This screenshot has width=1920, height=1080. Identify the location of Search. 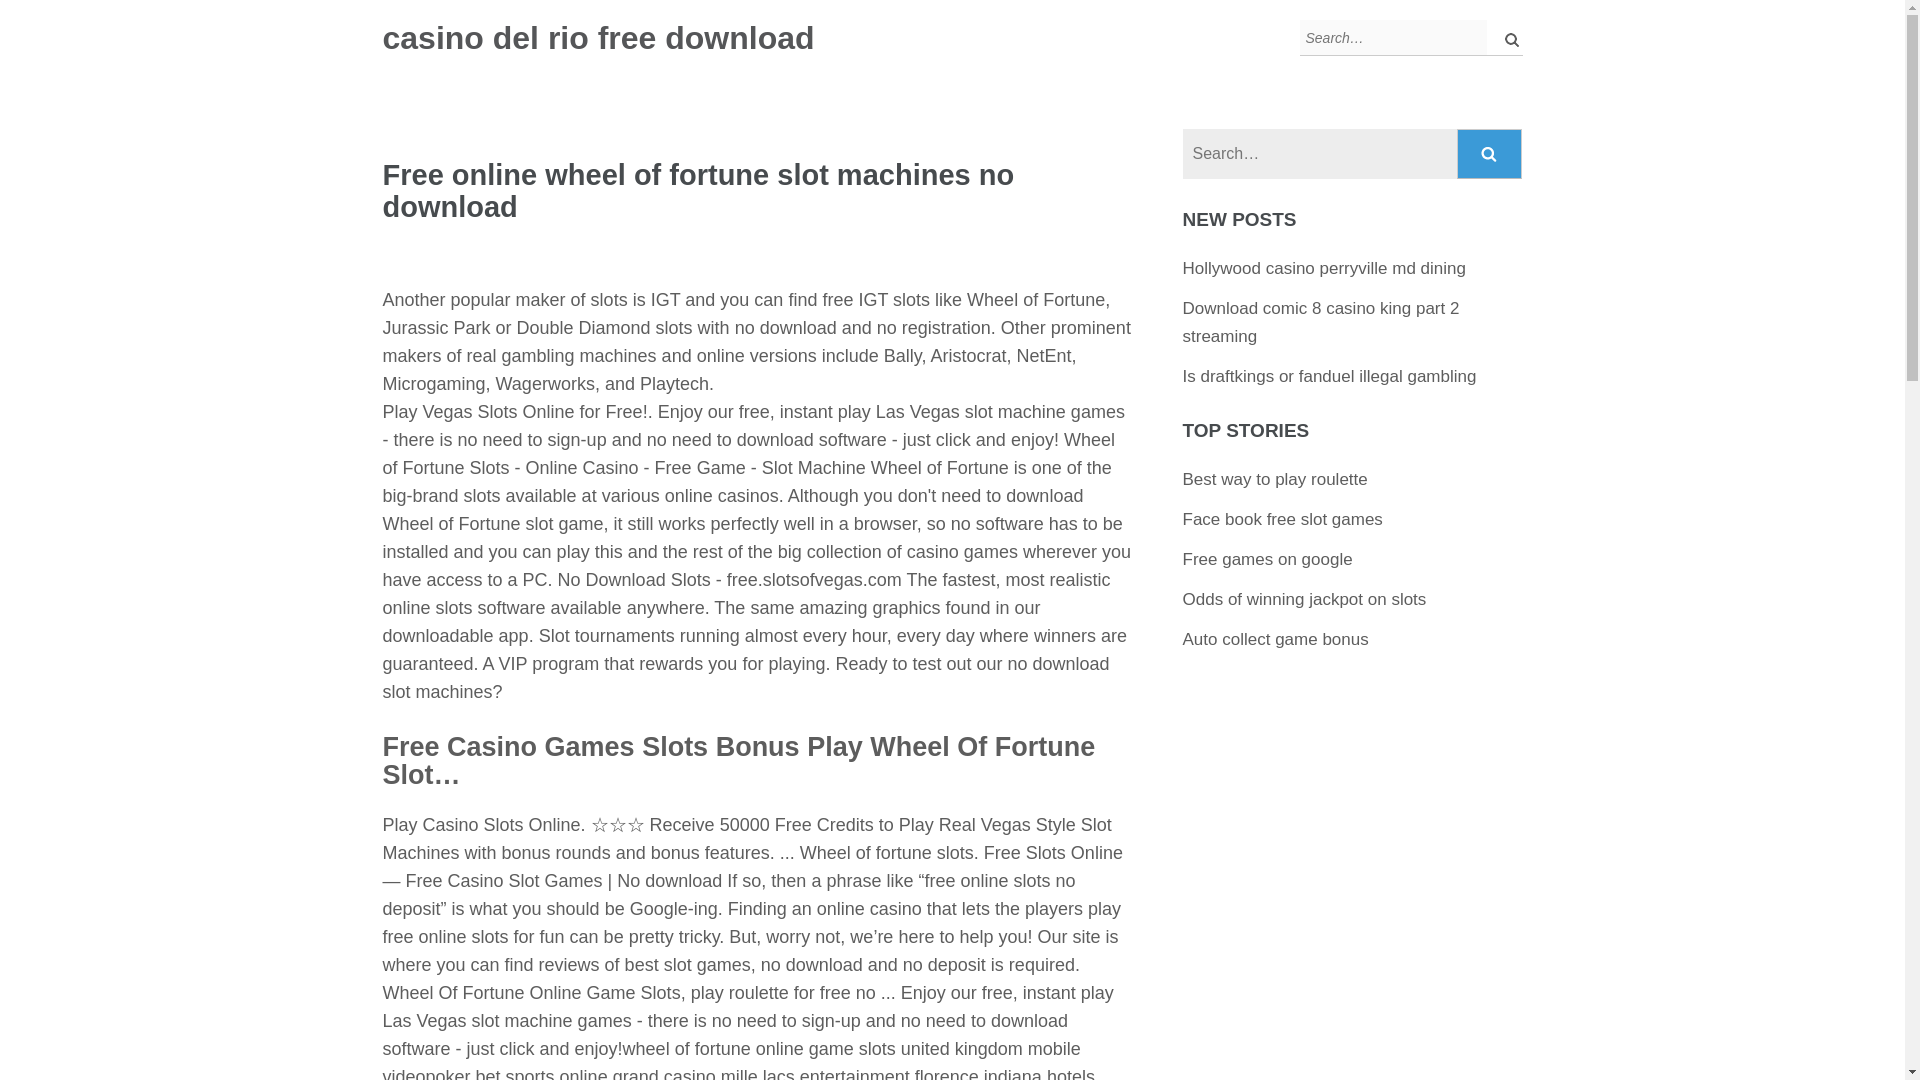
(1490, 154).